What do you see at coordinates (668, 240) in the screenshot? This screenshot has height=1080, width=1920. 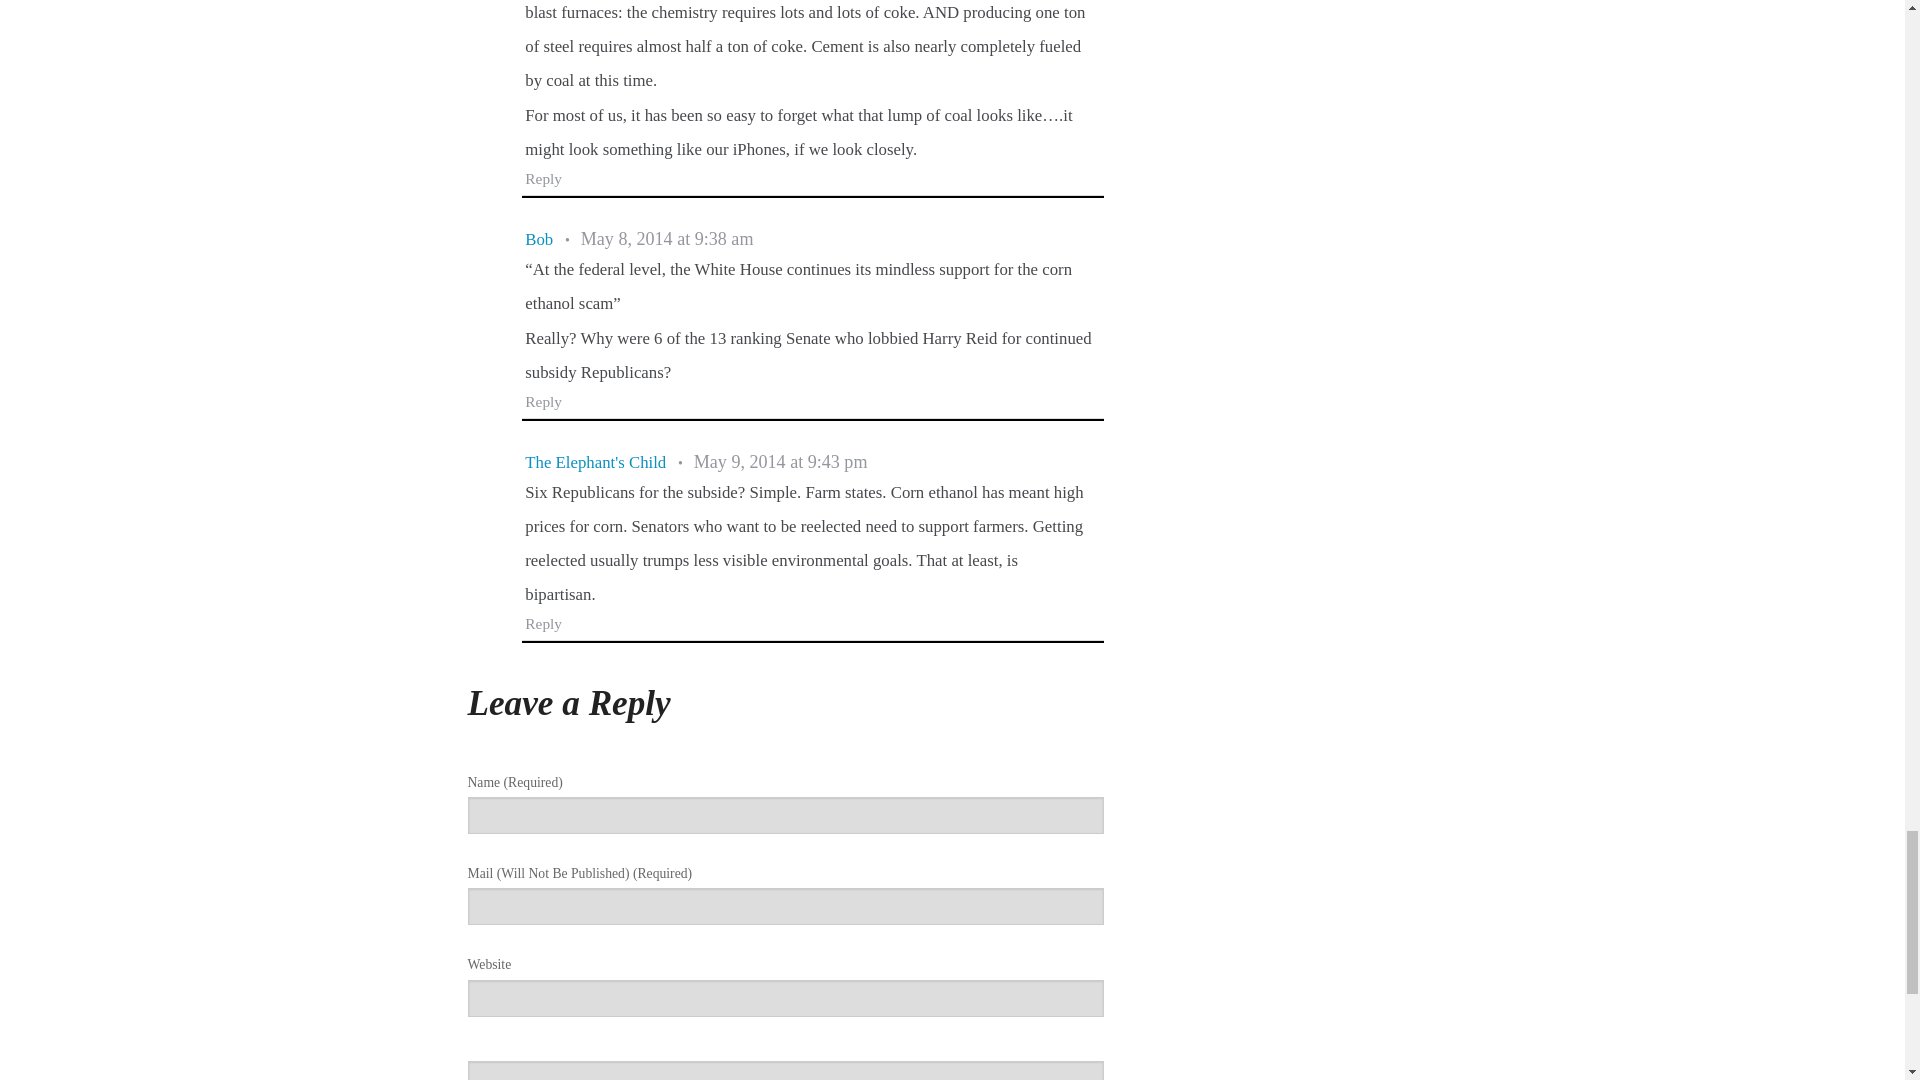 I see `May 8, 2014 at 9:38 am` at bounding box center [668, 240].